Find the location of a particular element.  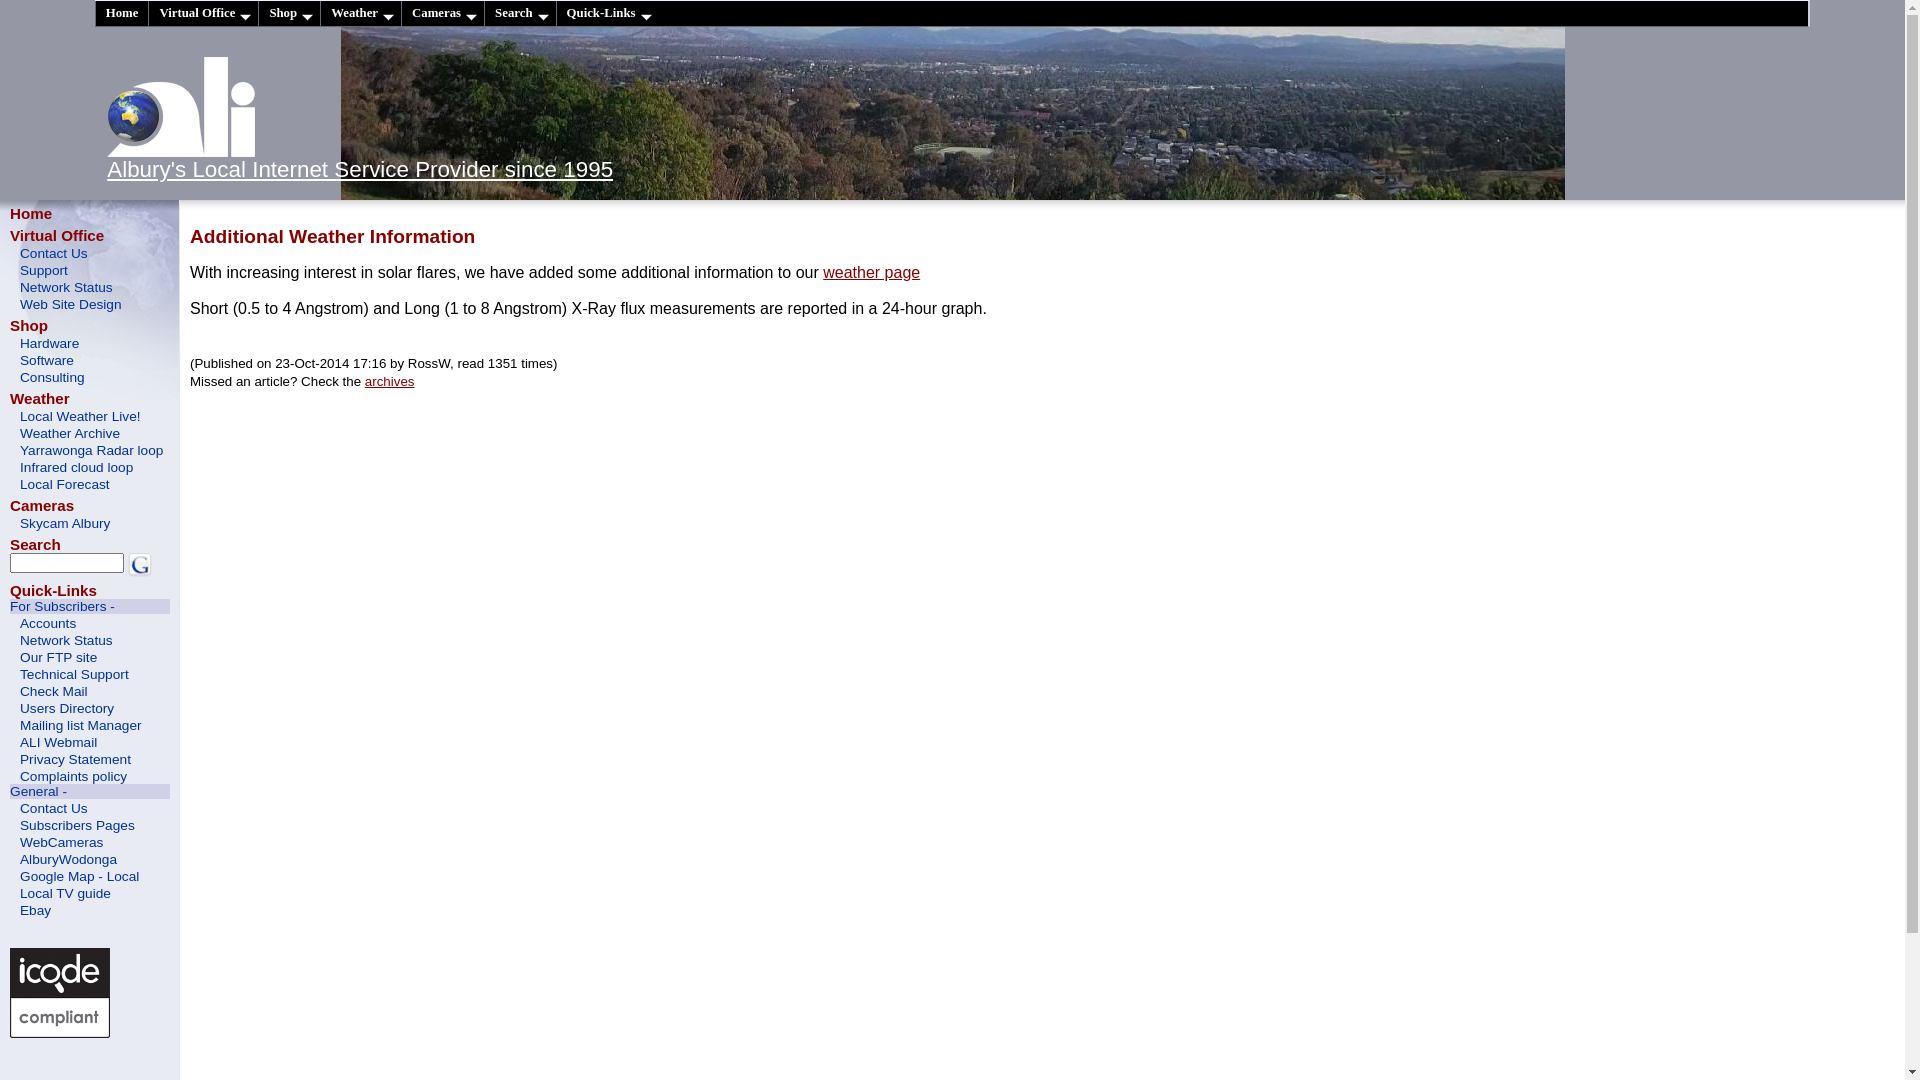

weather page is located at coordinates (872, 272).